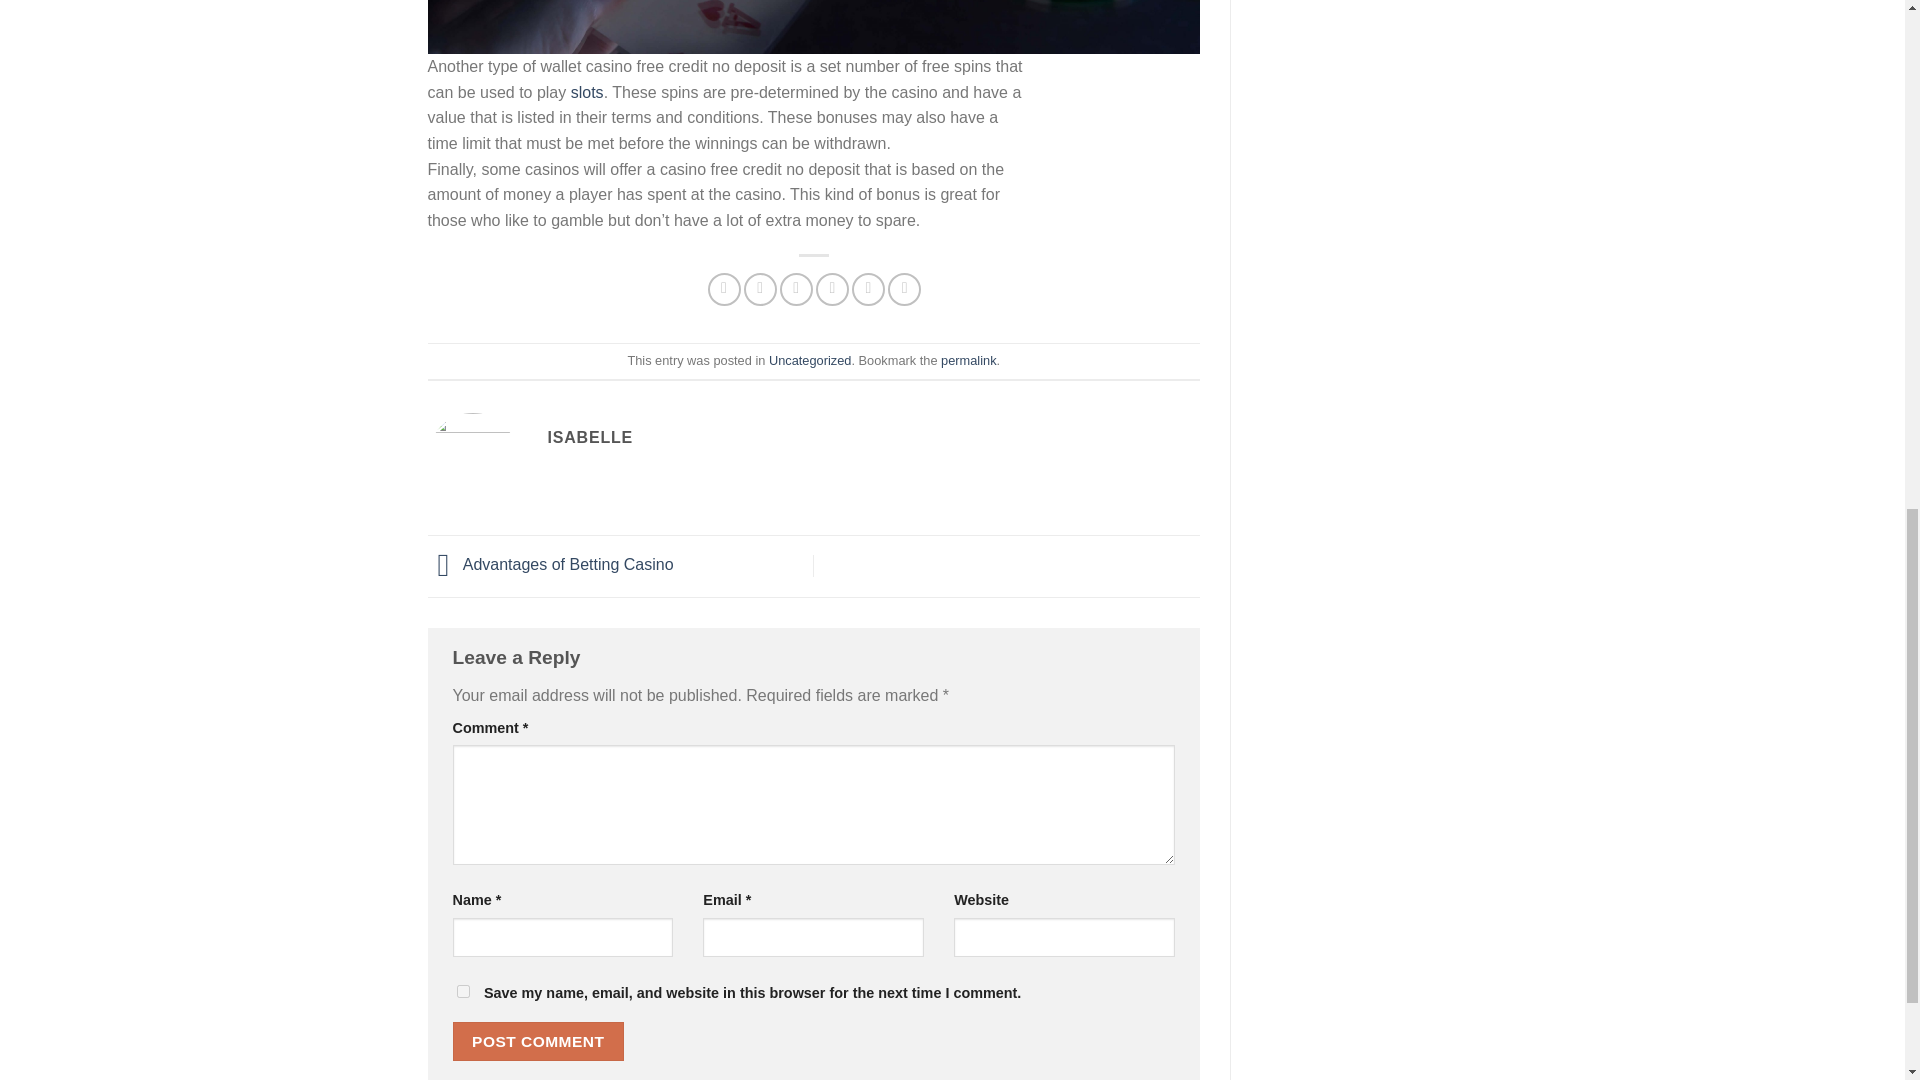 The height and width of the screenshot is (1080, 1920). What do you see at coordinates (968, 360) in the screenshot?
I see `permalink` at bounding box center [968, 360].